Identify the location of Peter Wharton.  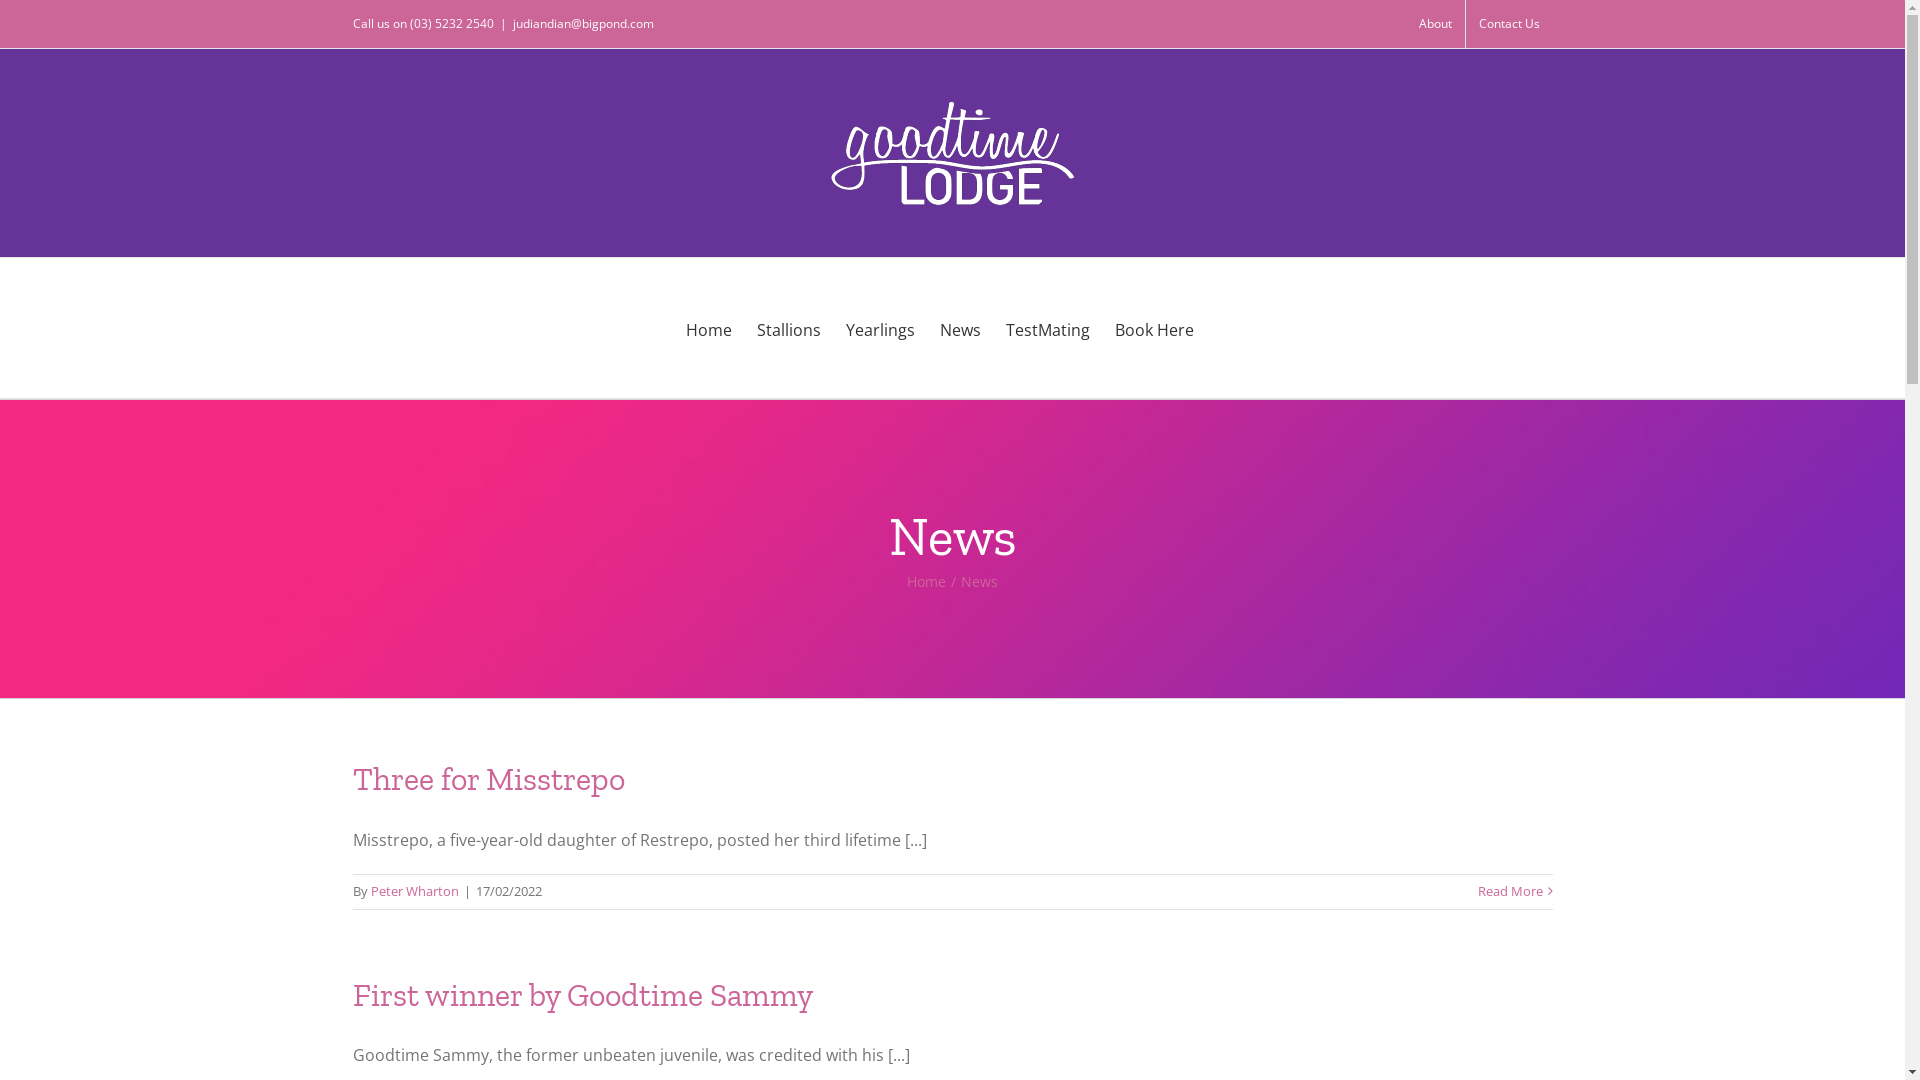
(414, 891).